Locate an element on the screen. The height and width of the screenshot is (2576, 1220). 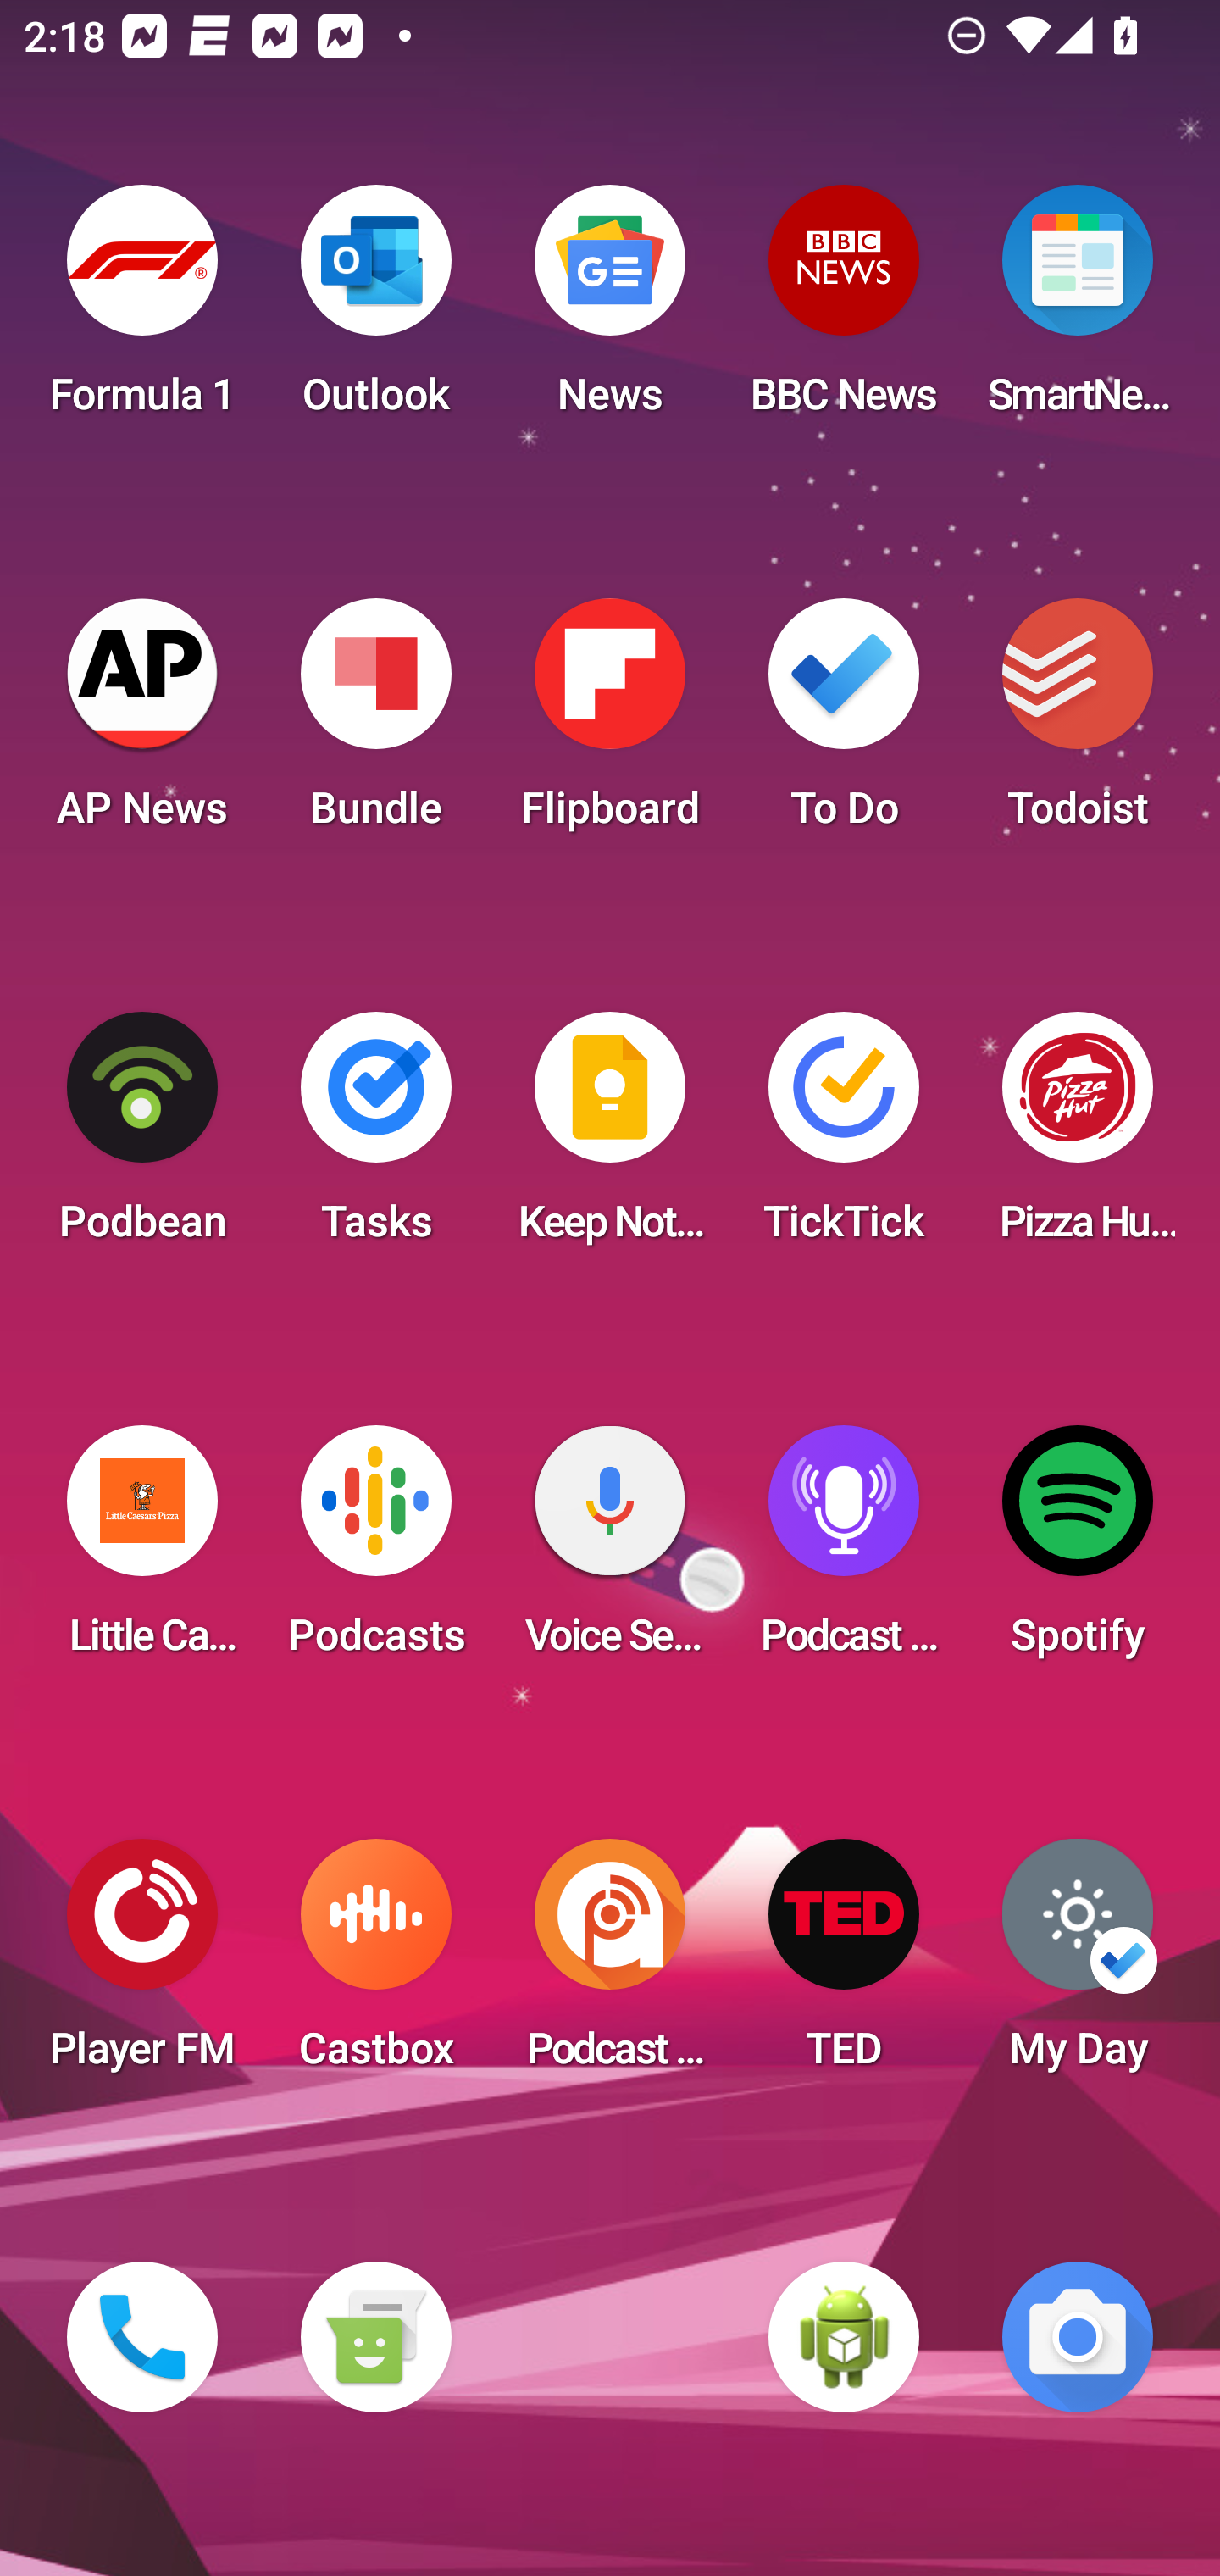
Podcasts is located at coordinates (375, 1551).